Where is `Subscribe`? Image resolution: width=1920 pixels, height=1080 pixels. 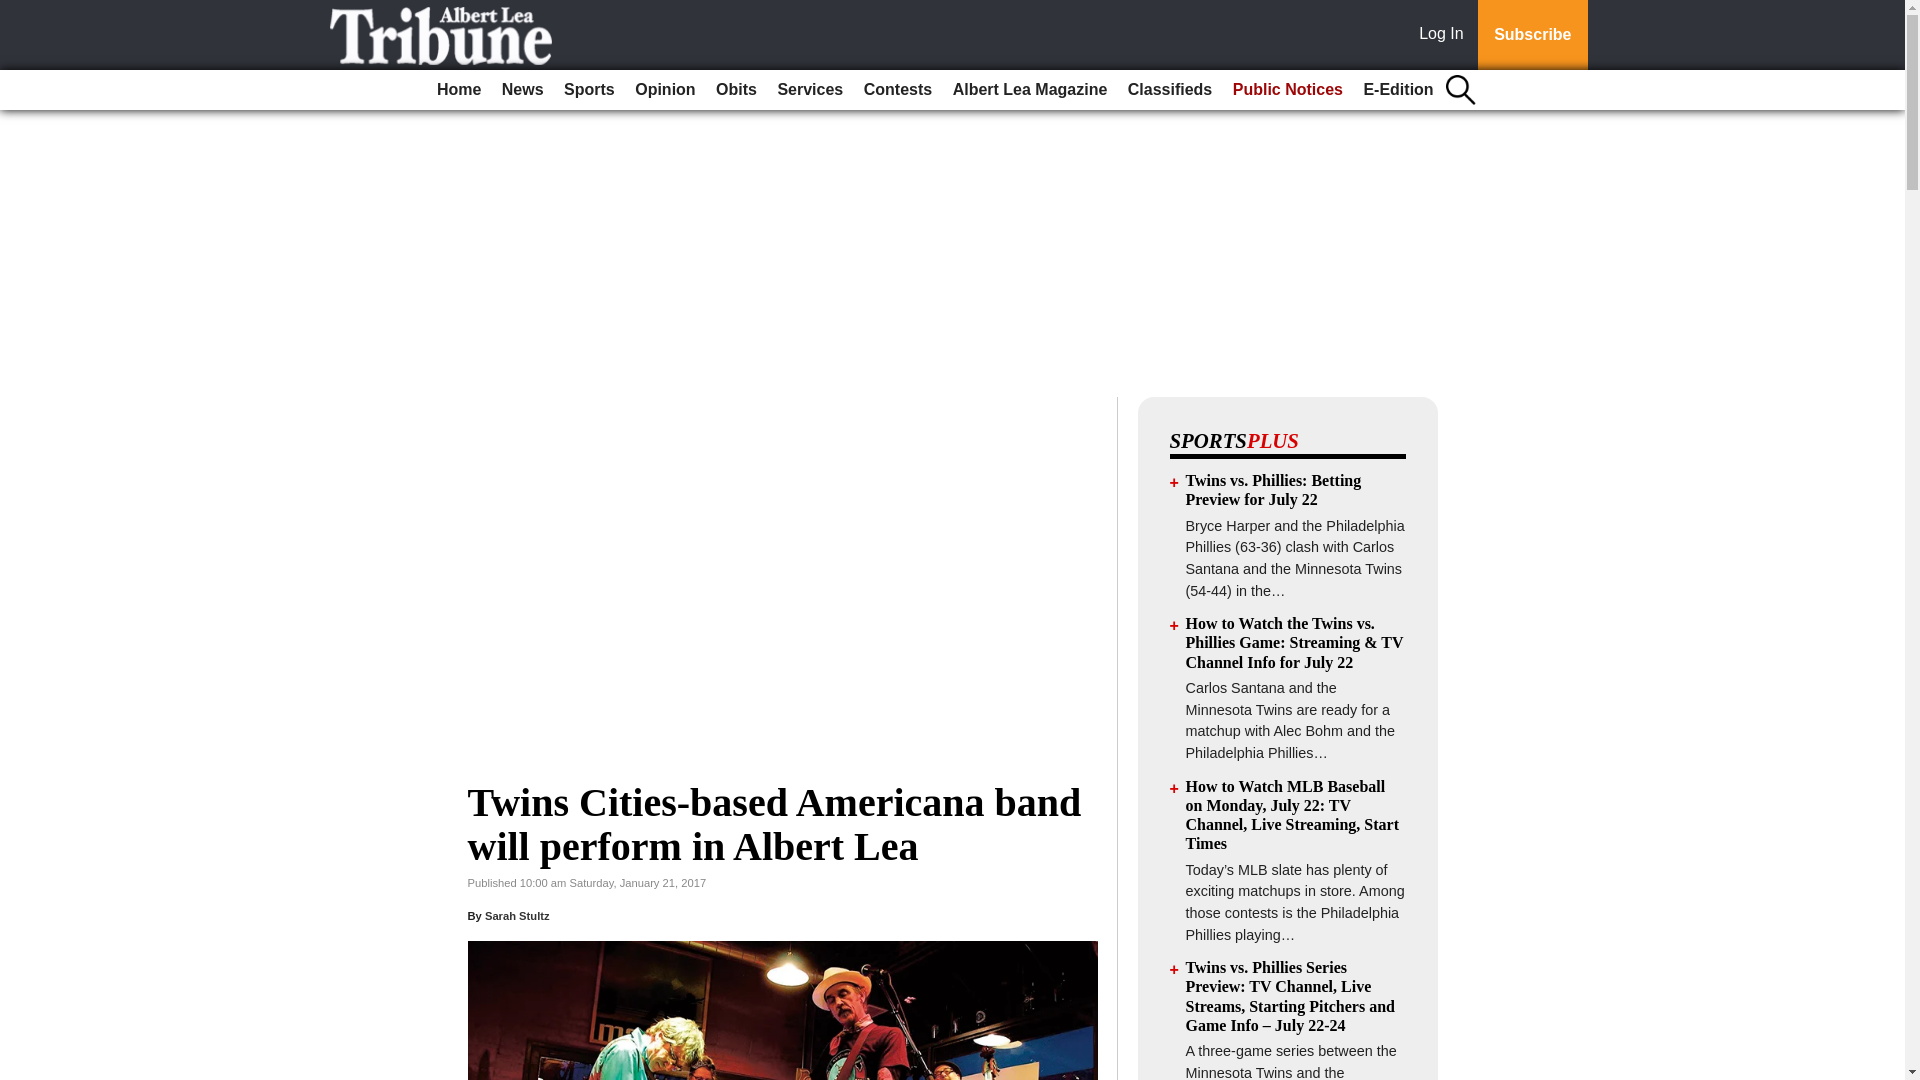 Subscribe is located at coordinates (1532, 35).